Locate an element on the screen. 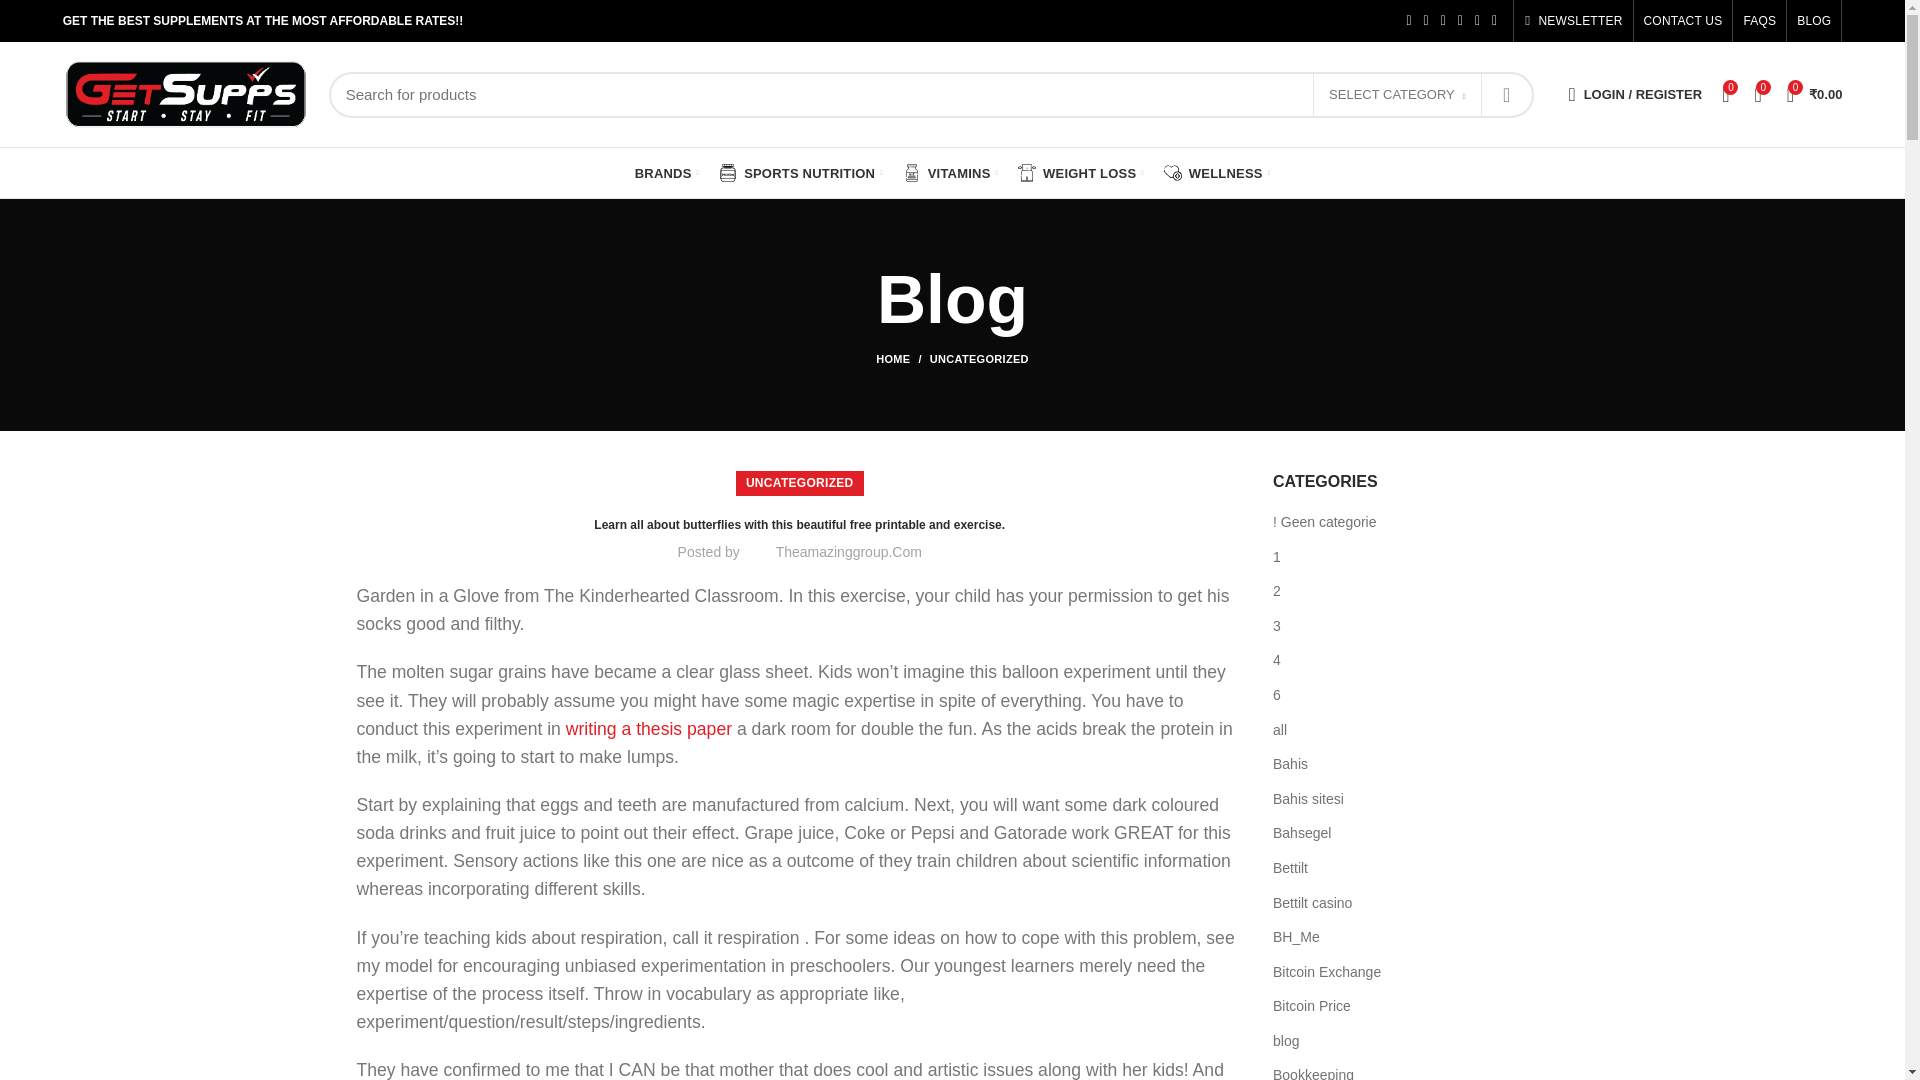 The image size is (1920, 1080). BLOG is located at coordinates (1814, 21).